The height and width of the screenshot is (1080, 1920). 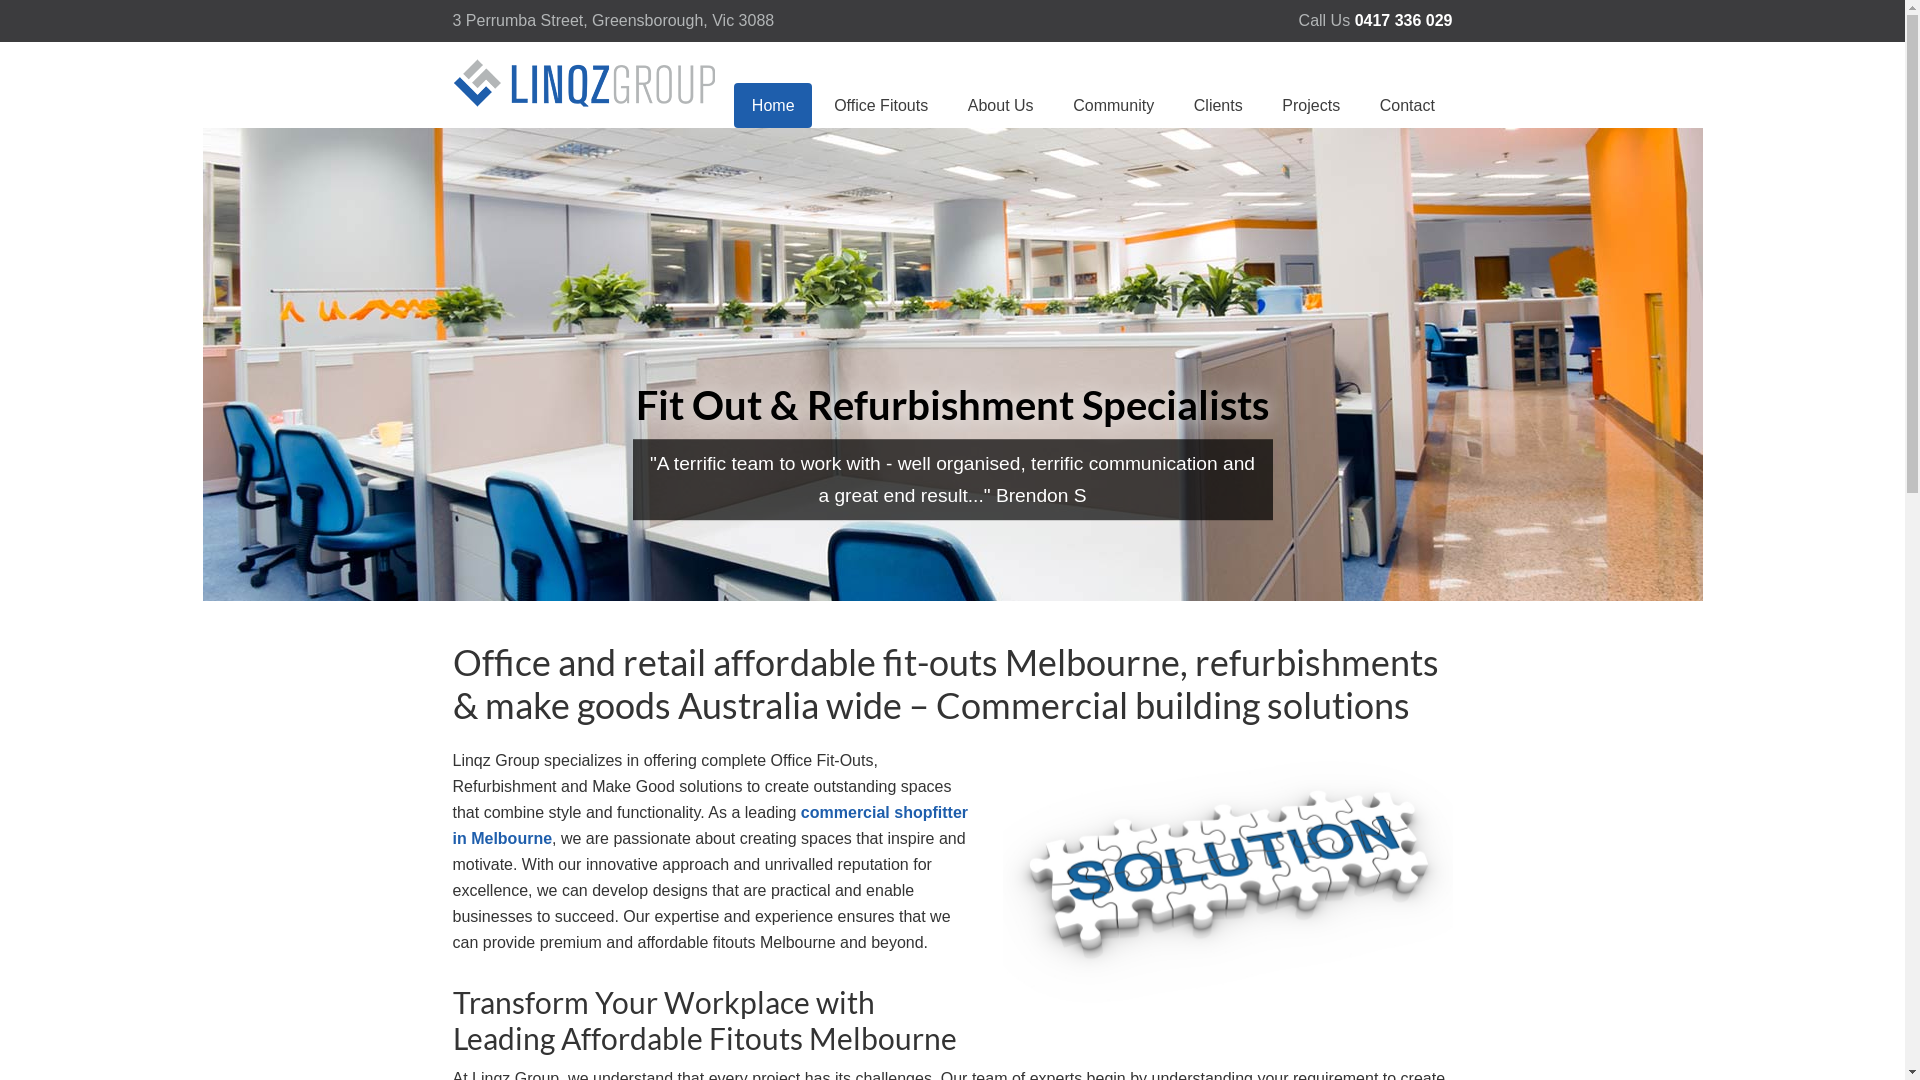 I want to click on Office Fitouts, so click(x=882, y=106).